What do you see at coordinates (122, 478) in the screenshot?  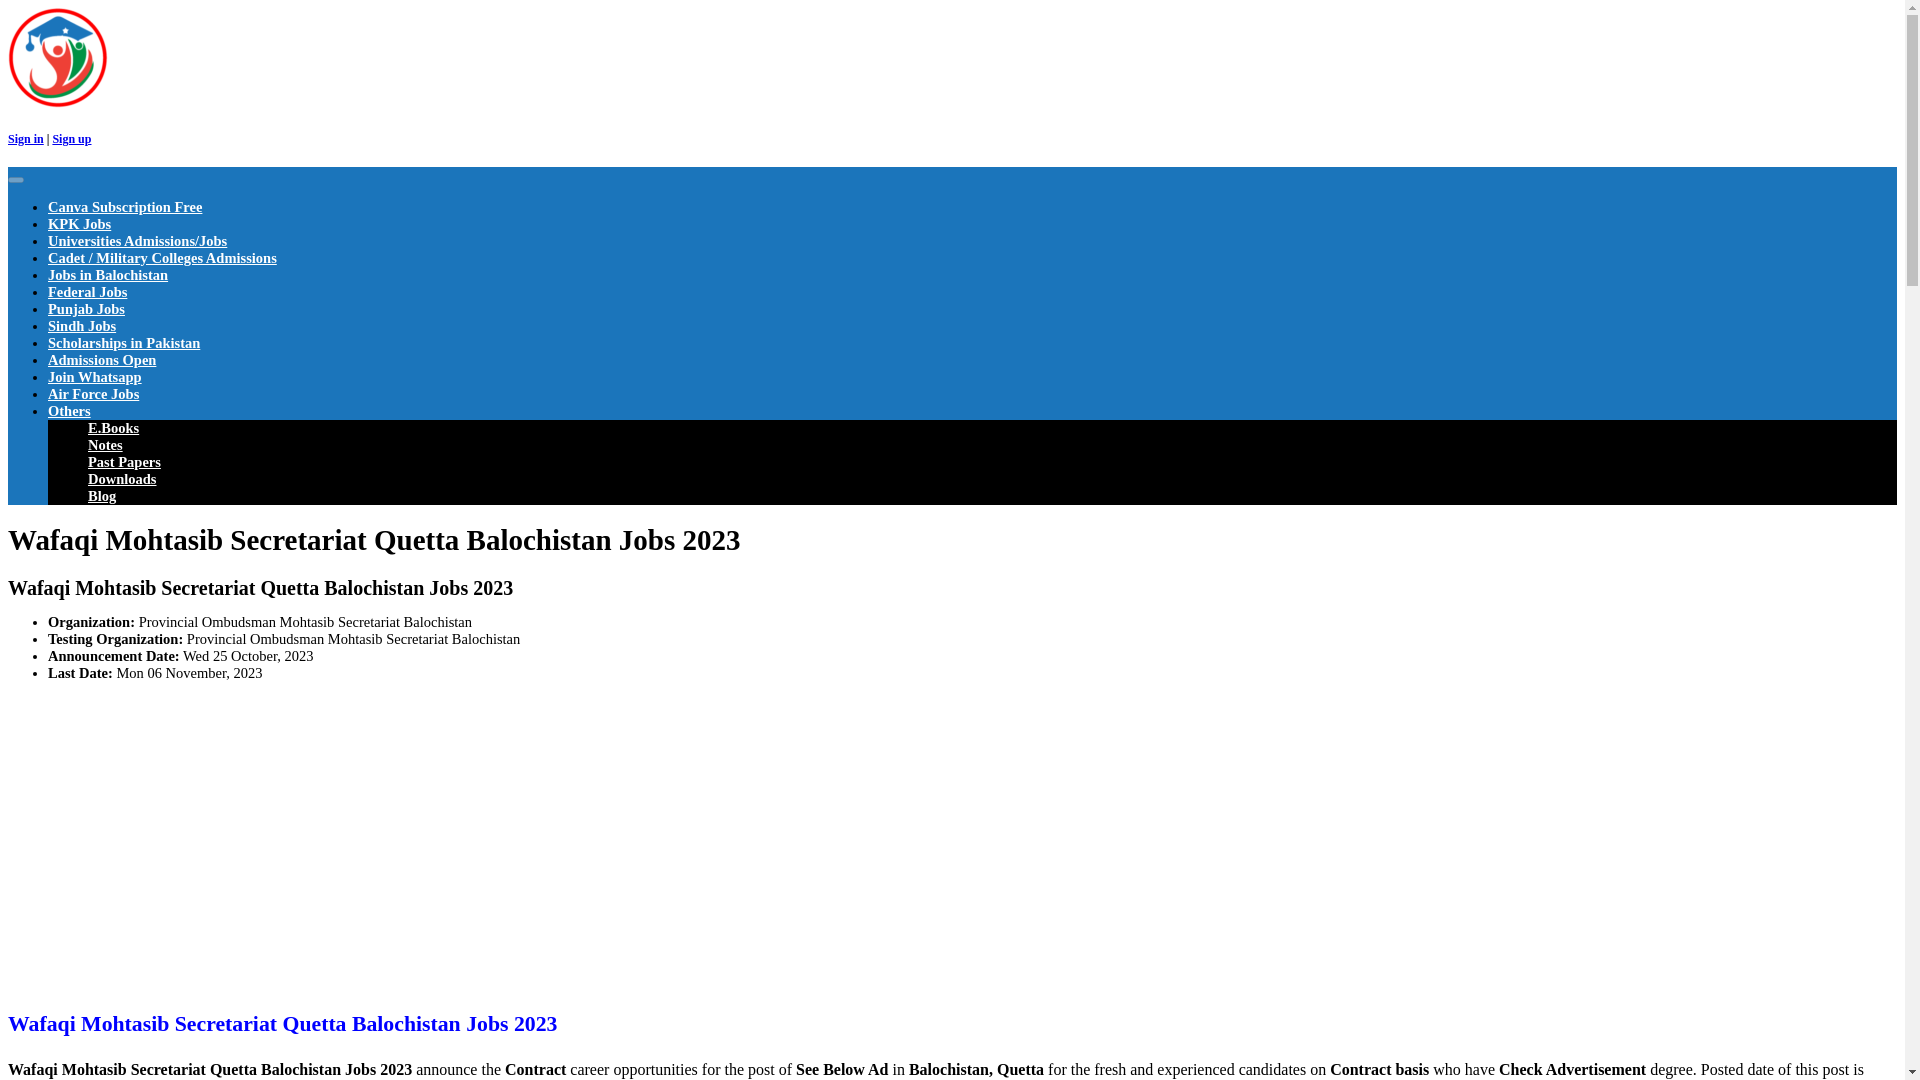 I see `Downloads` at bounding box center [122, 478].